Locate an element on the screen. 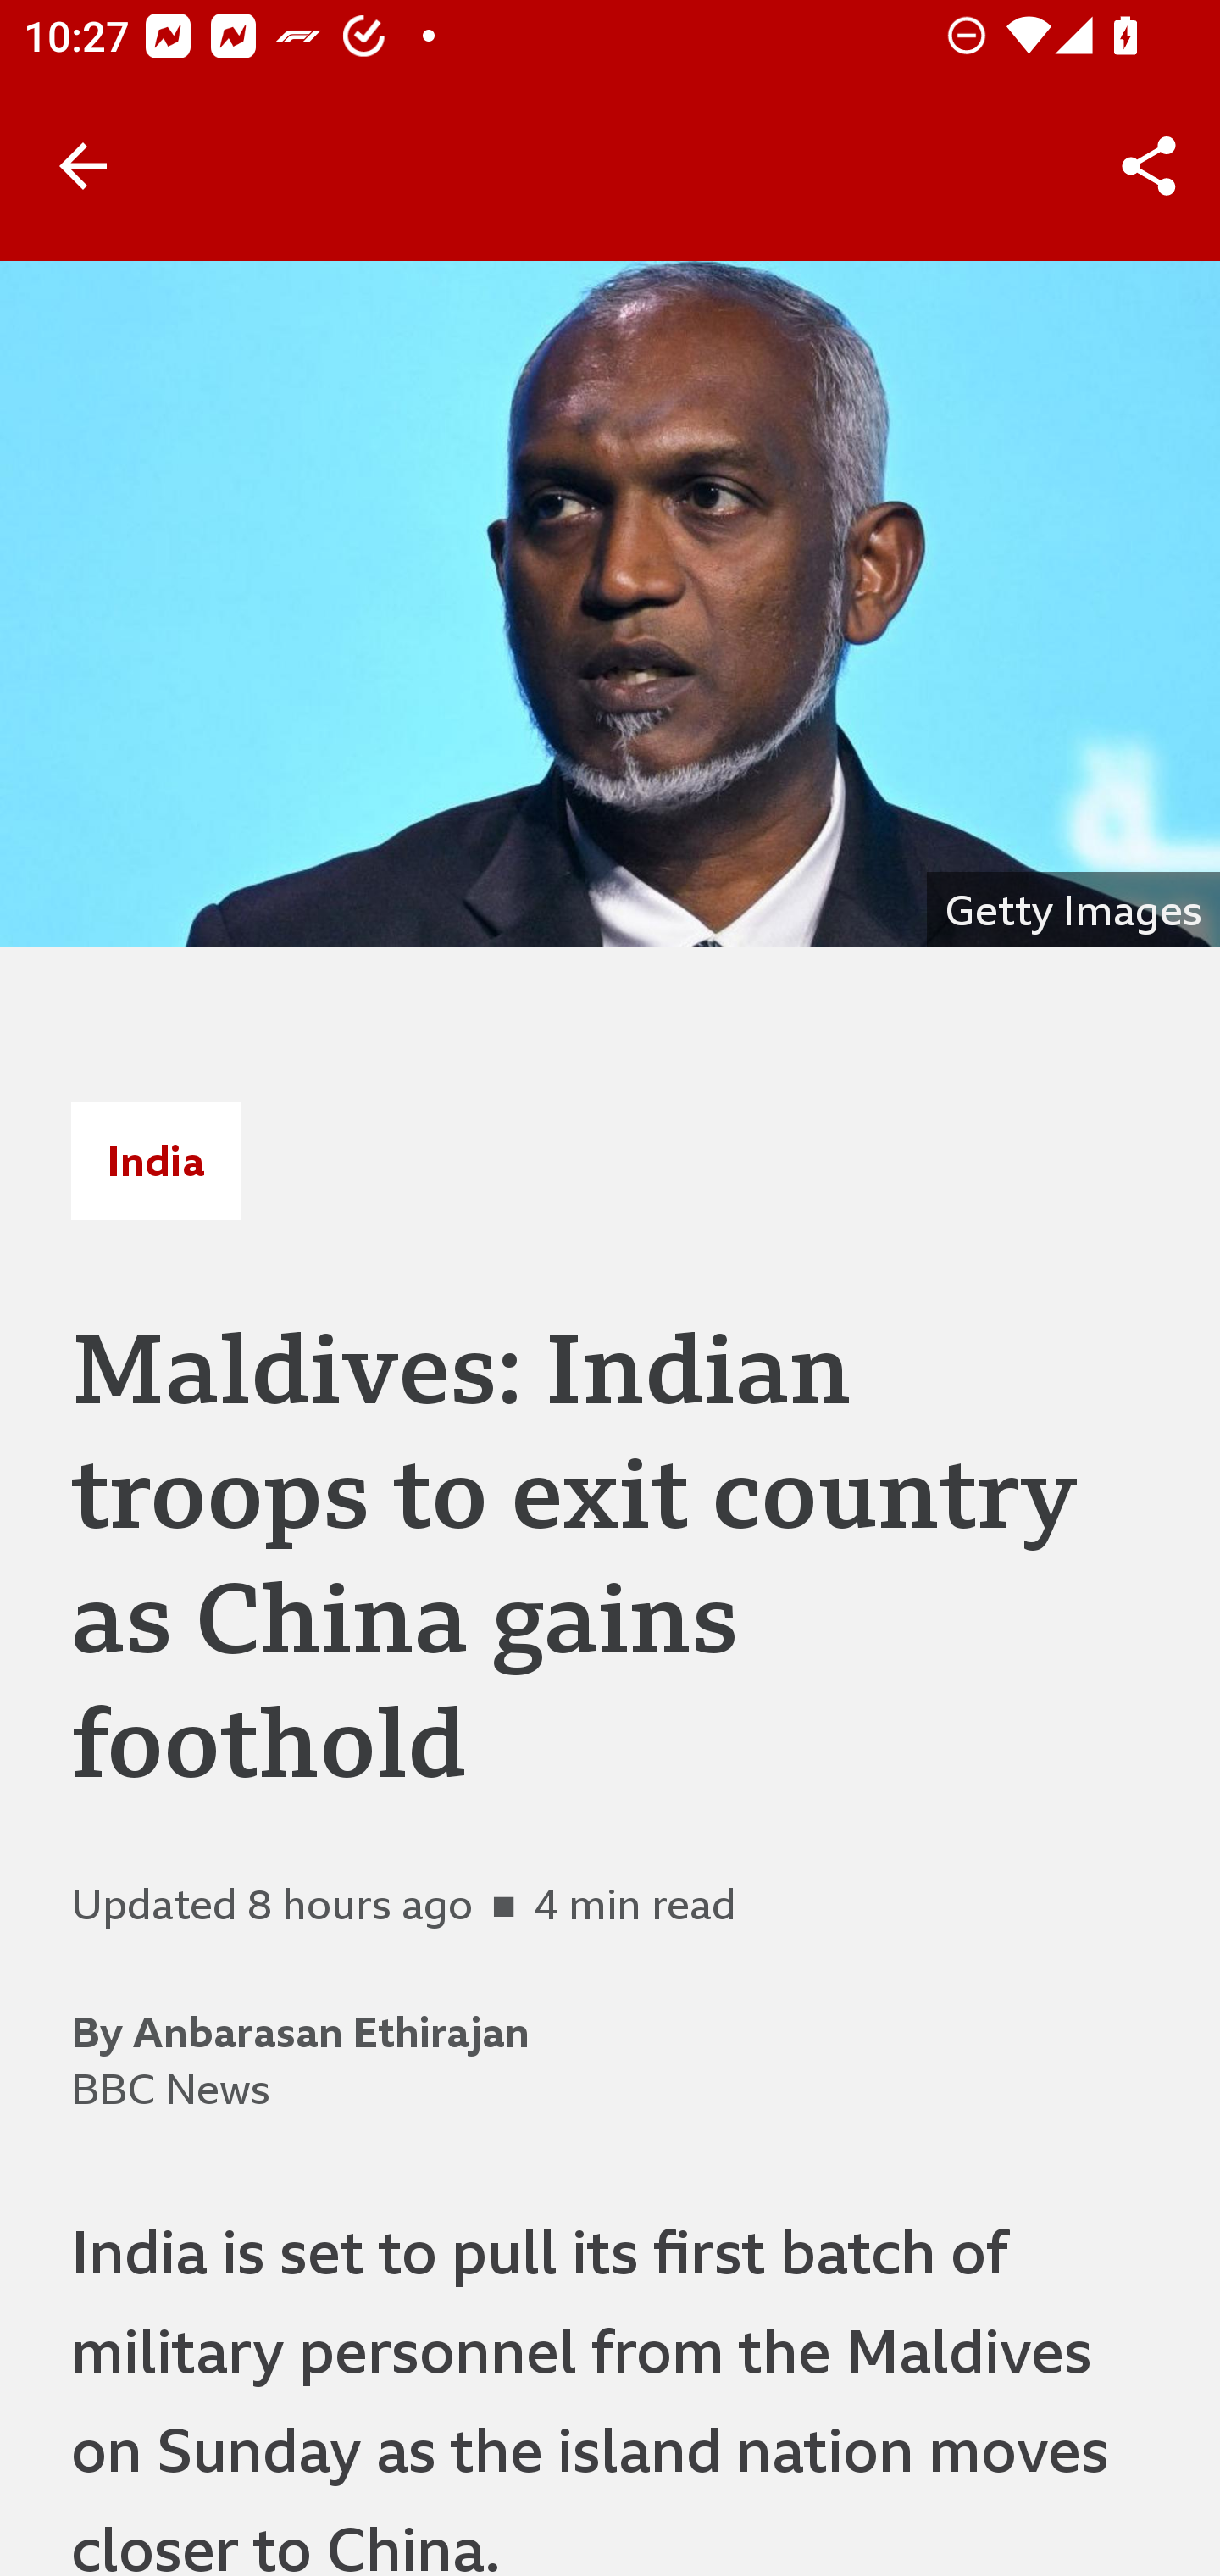 The image size is (1220, 2576). Share is located at coordinates (1149, 166).